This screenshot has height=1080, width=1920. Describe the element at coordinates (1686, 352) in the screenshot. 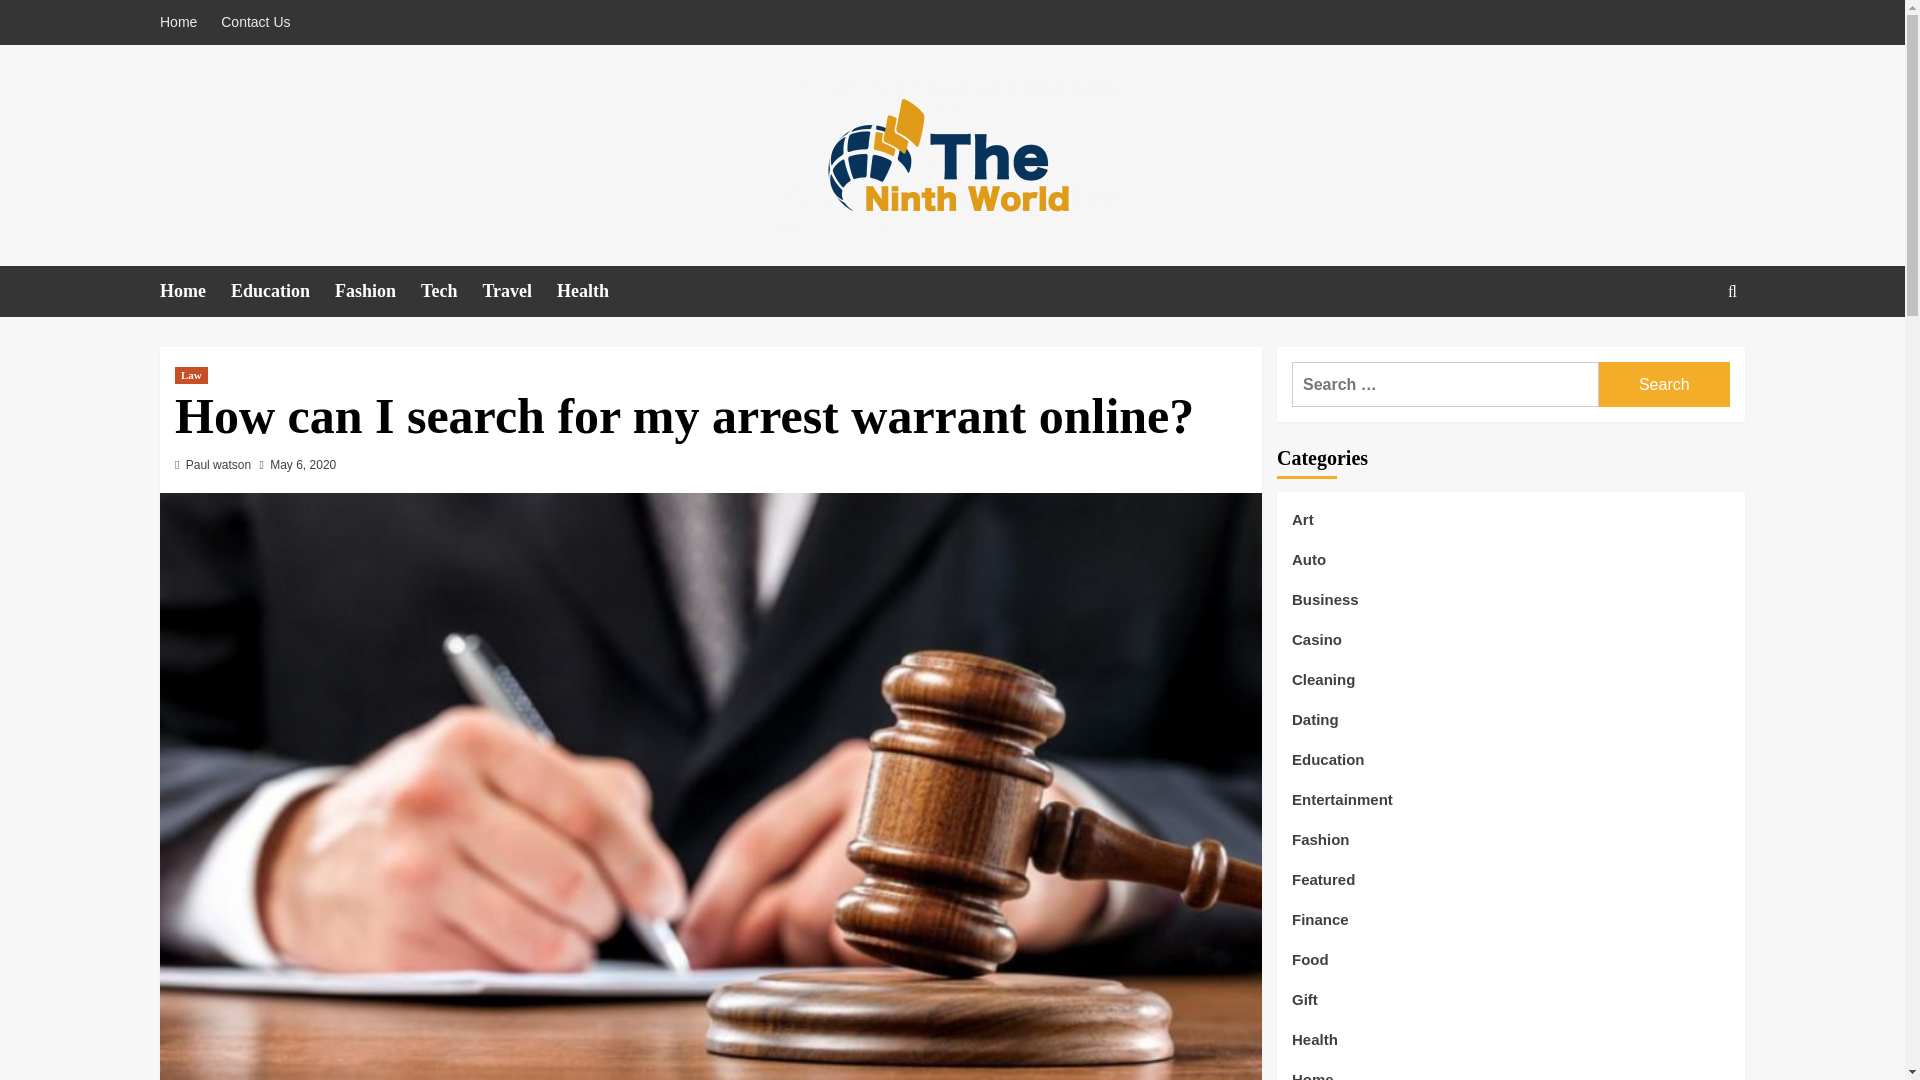

I see `Search` at that location.